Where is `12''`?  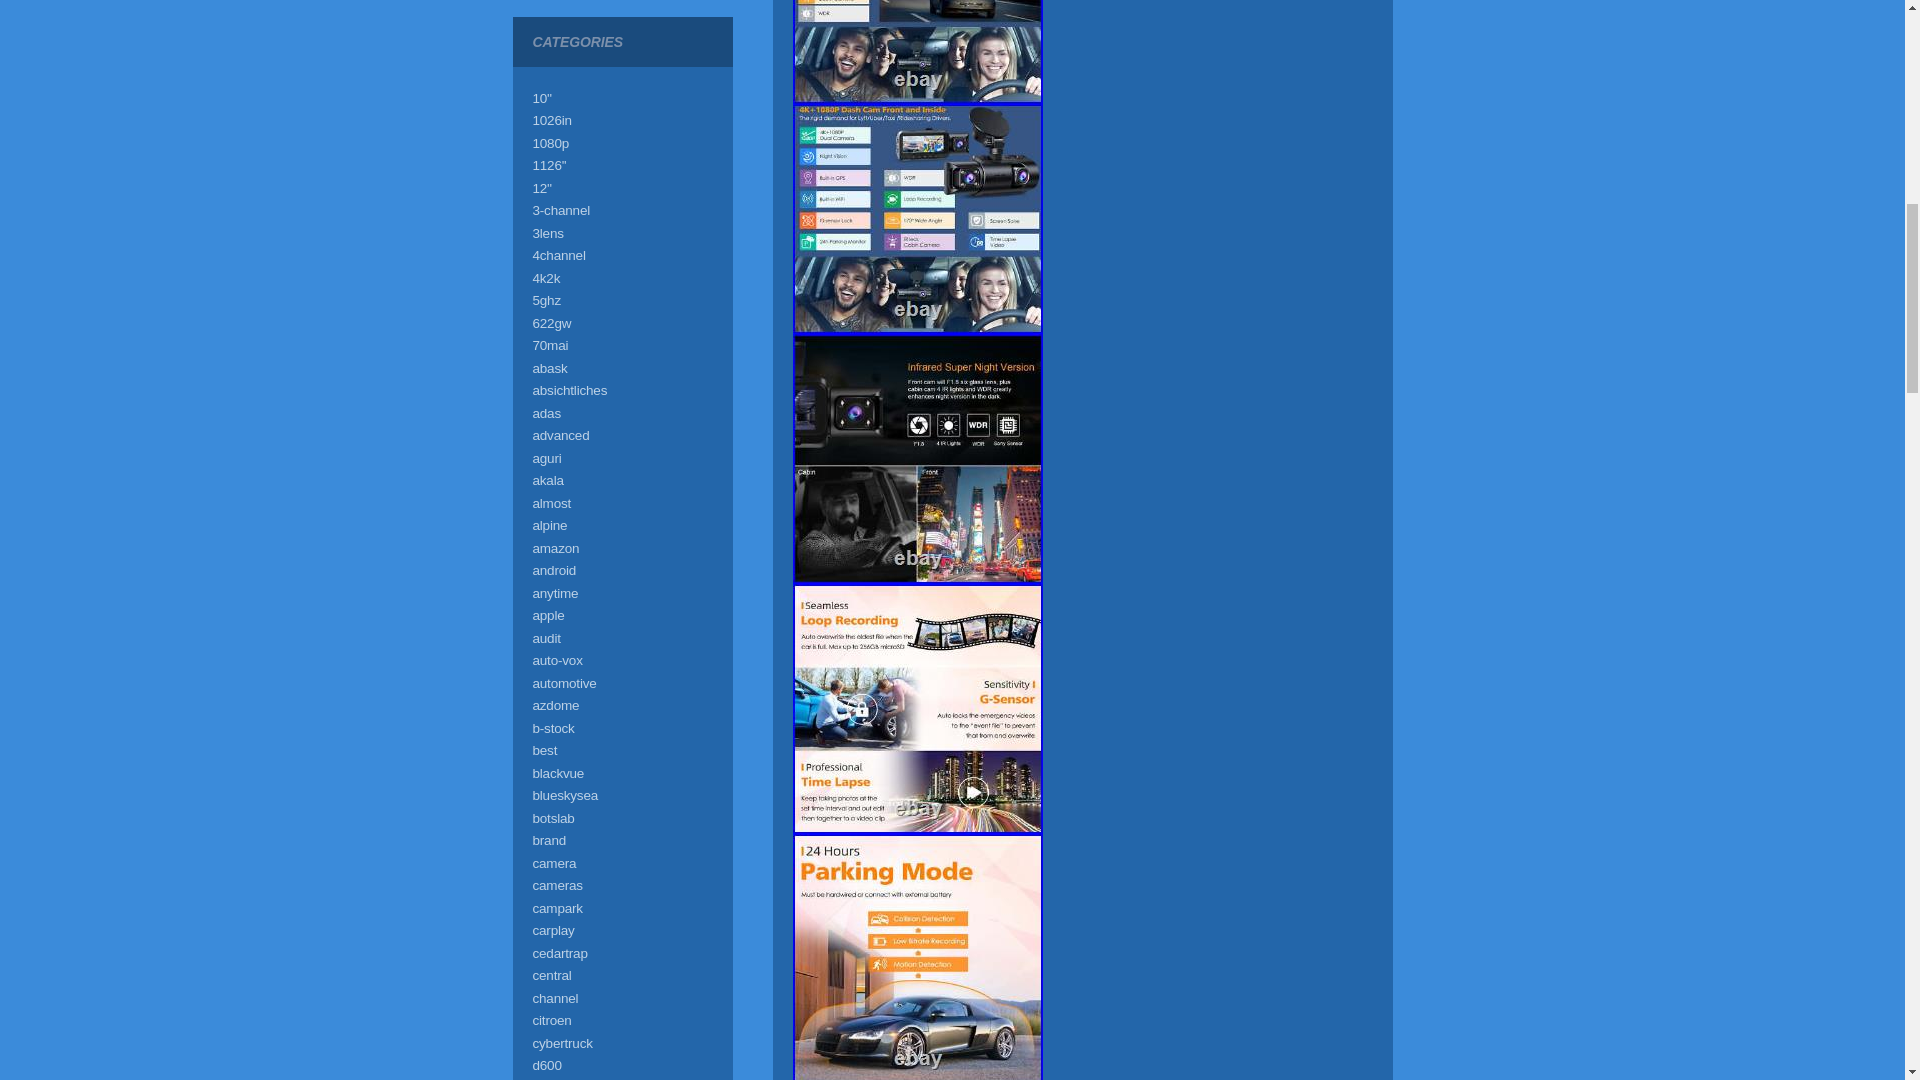 12'' is located at coordinates (541, 188).